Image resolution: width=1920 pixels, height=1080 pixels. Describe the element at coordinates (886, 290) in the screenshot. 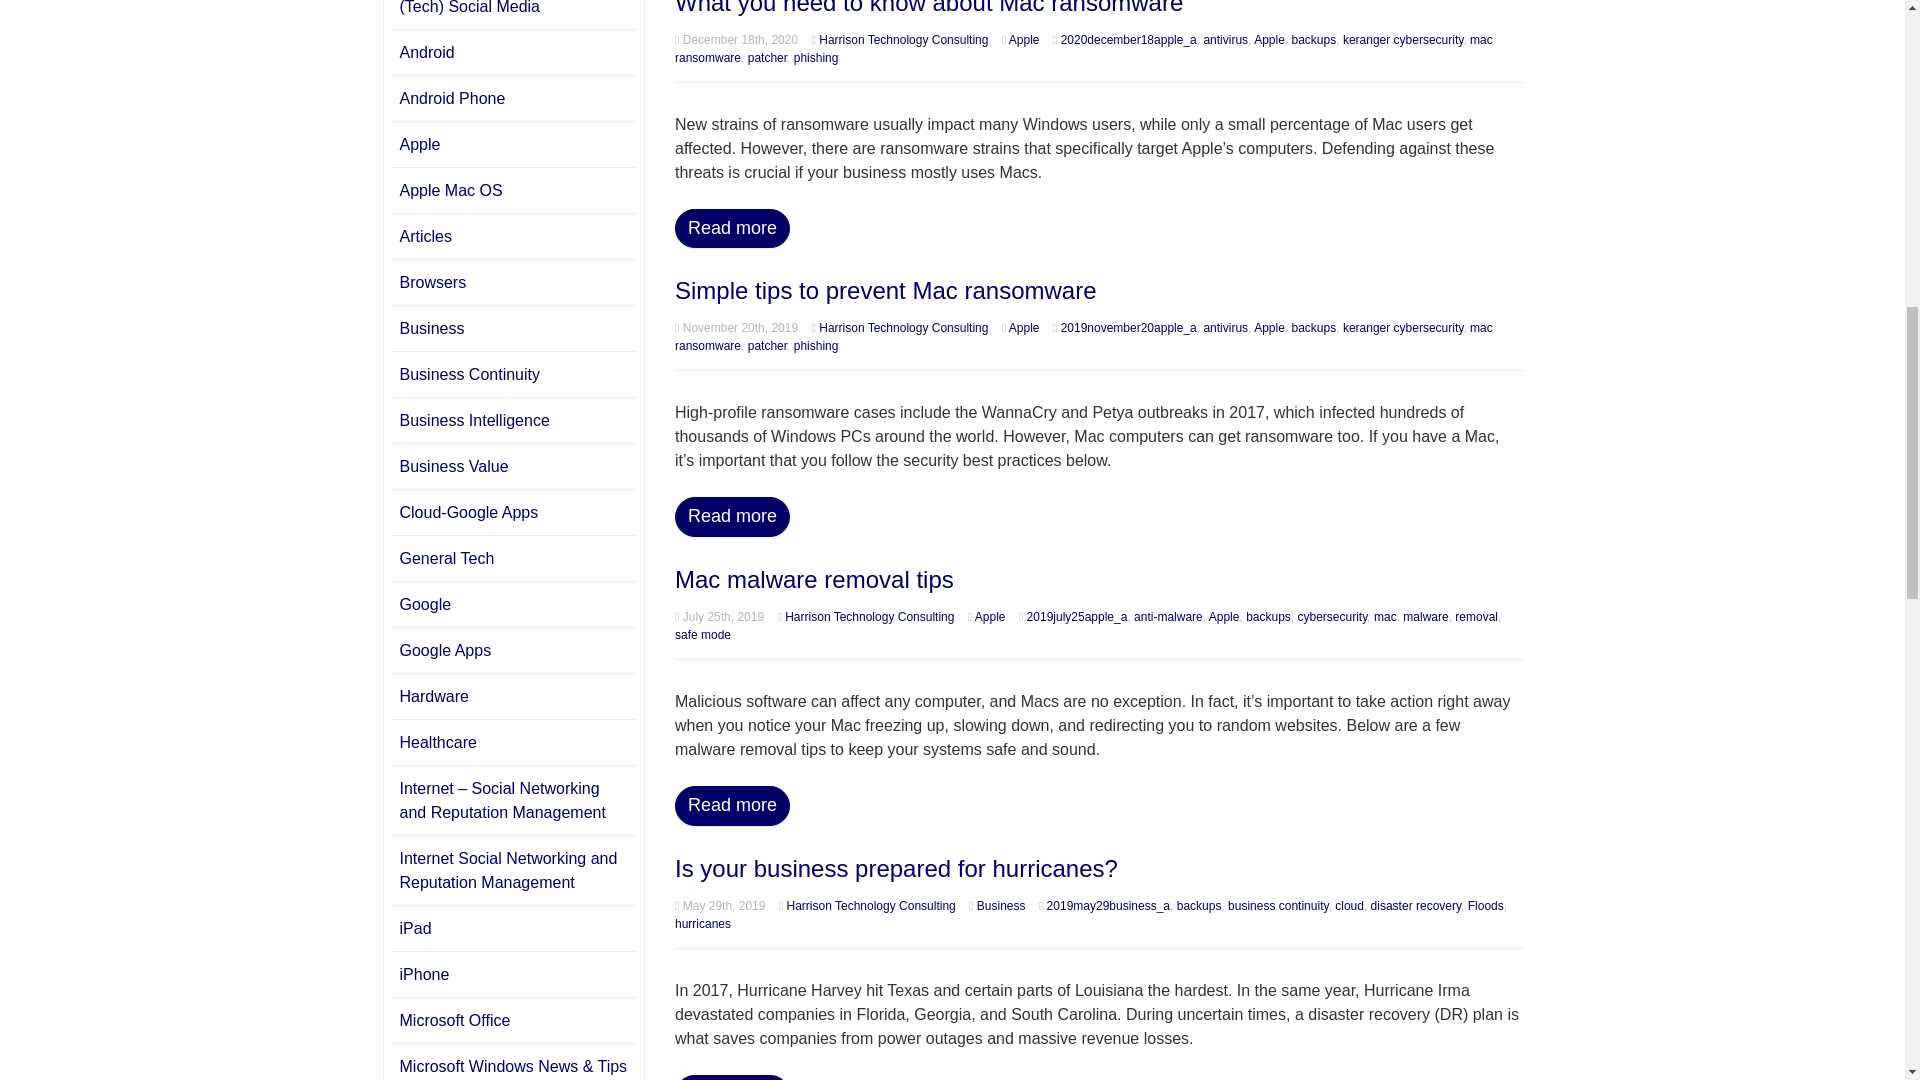

I see `Simple tips to prevent Mac ransomware` at that location.